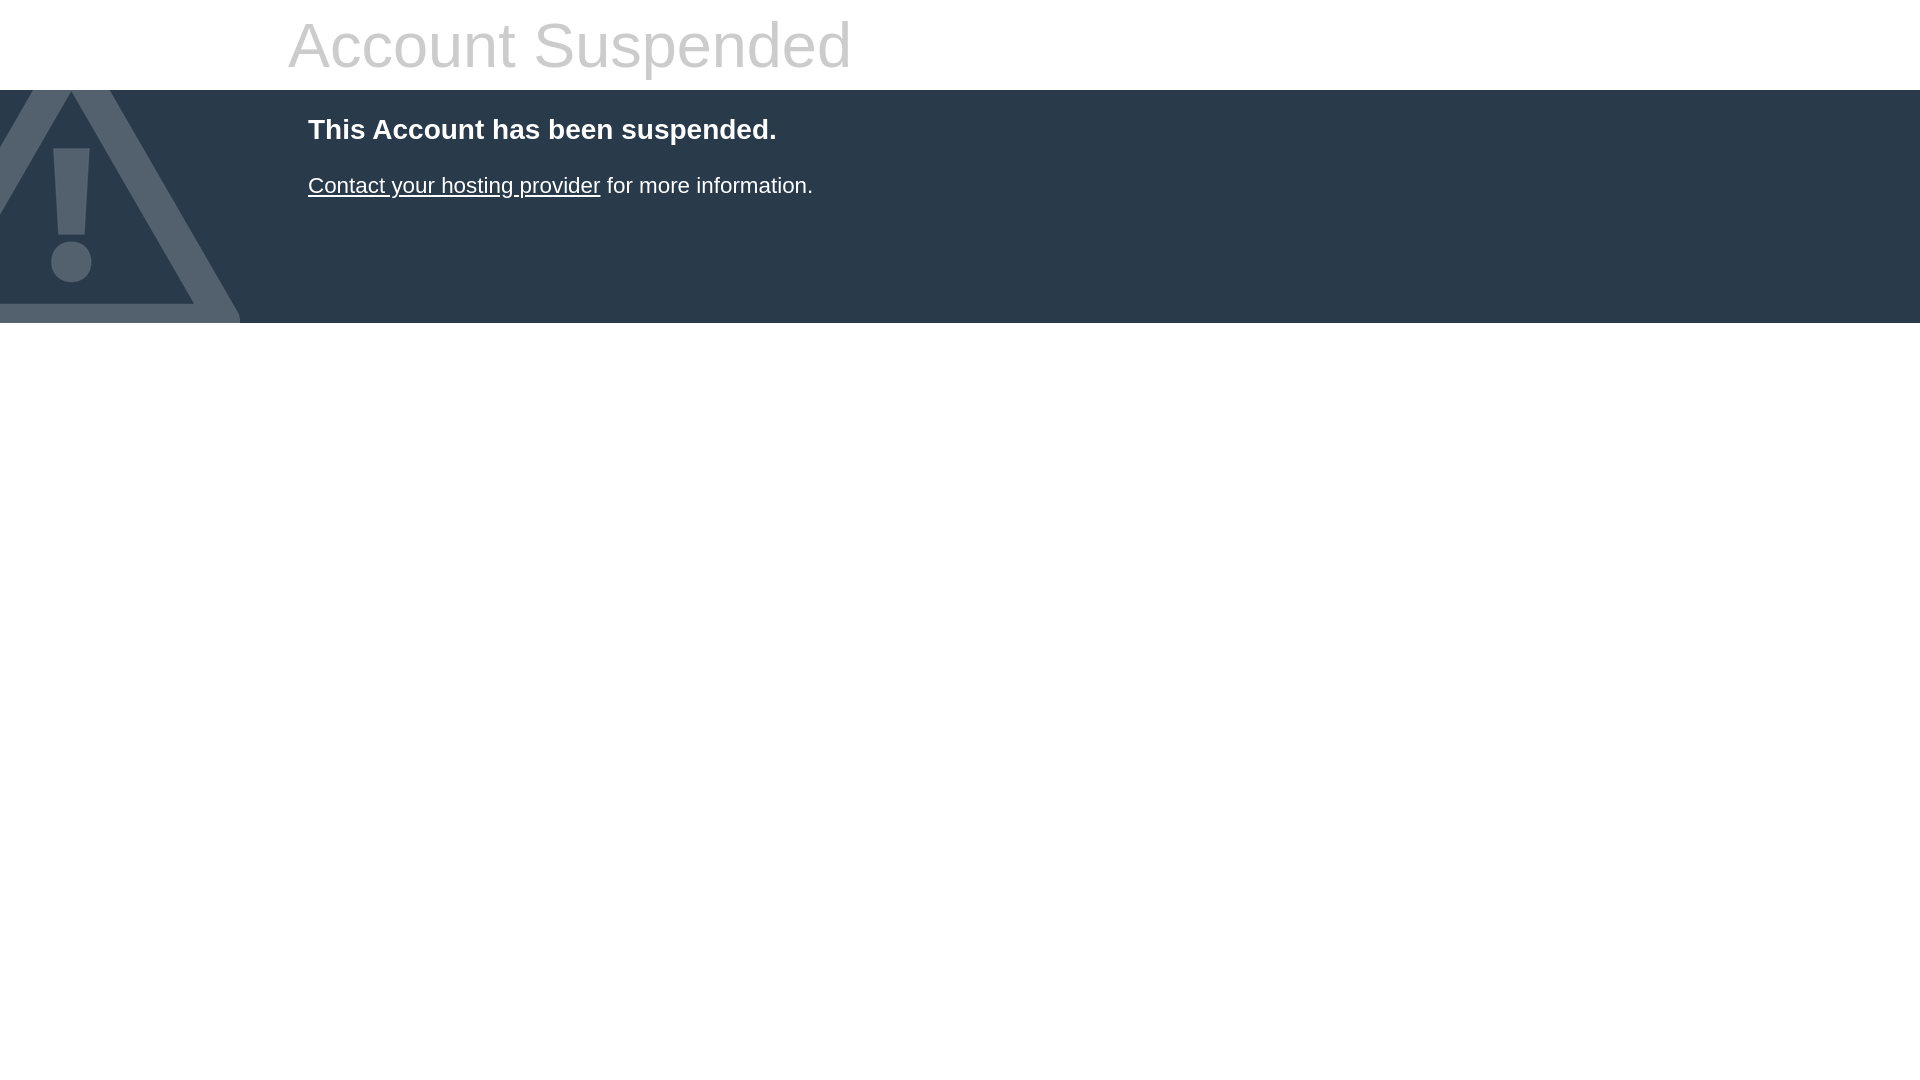  I want to click on Contact your hosting provider, so click(454, 186).